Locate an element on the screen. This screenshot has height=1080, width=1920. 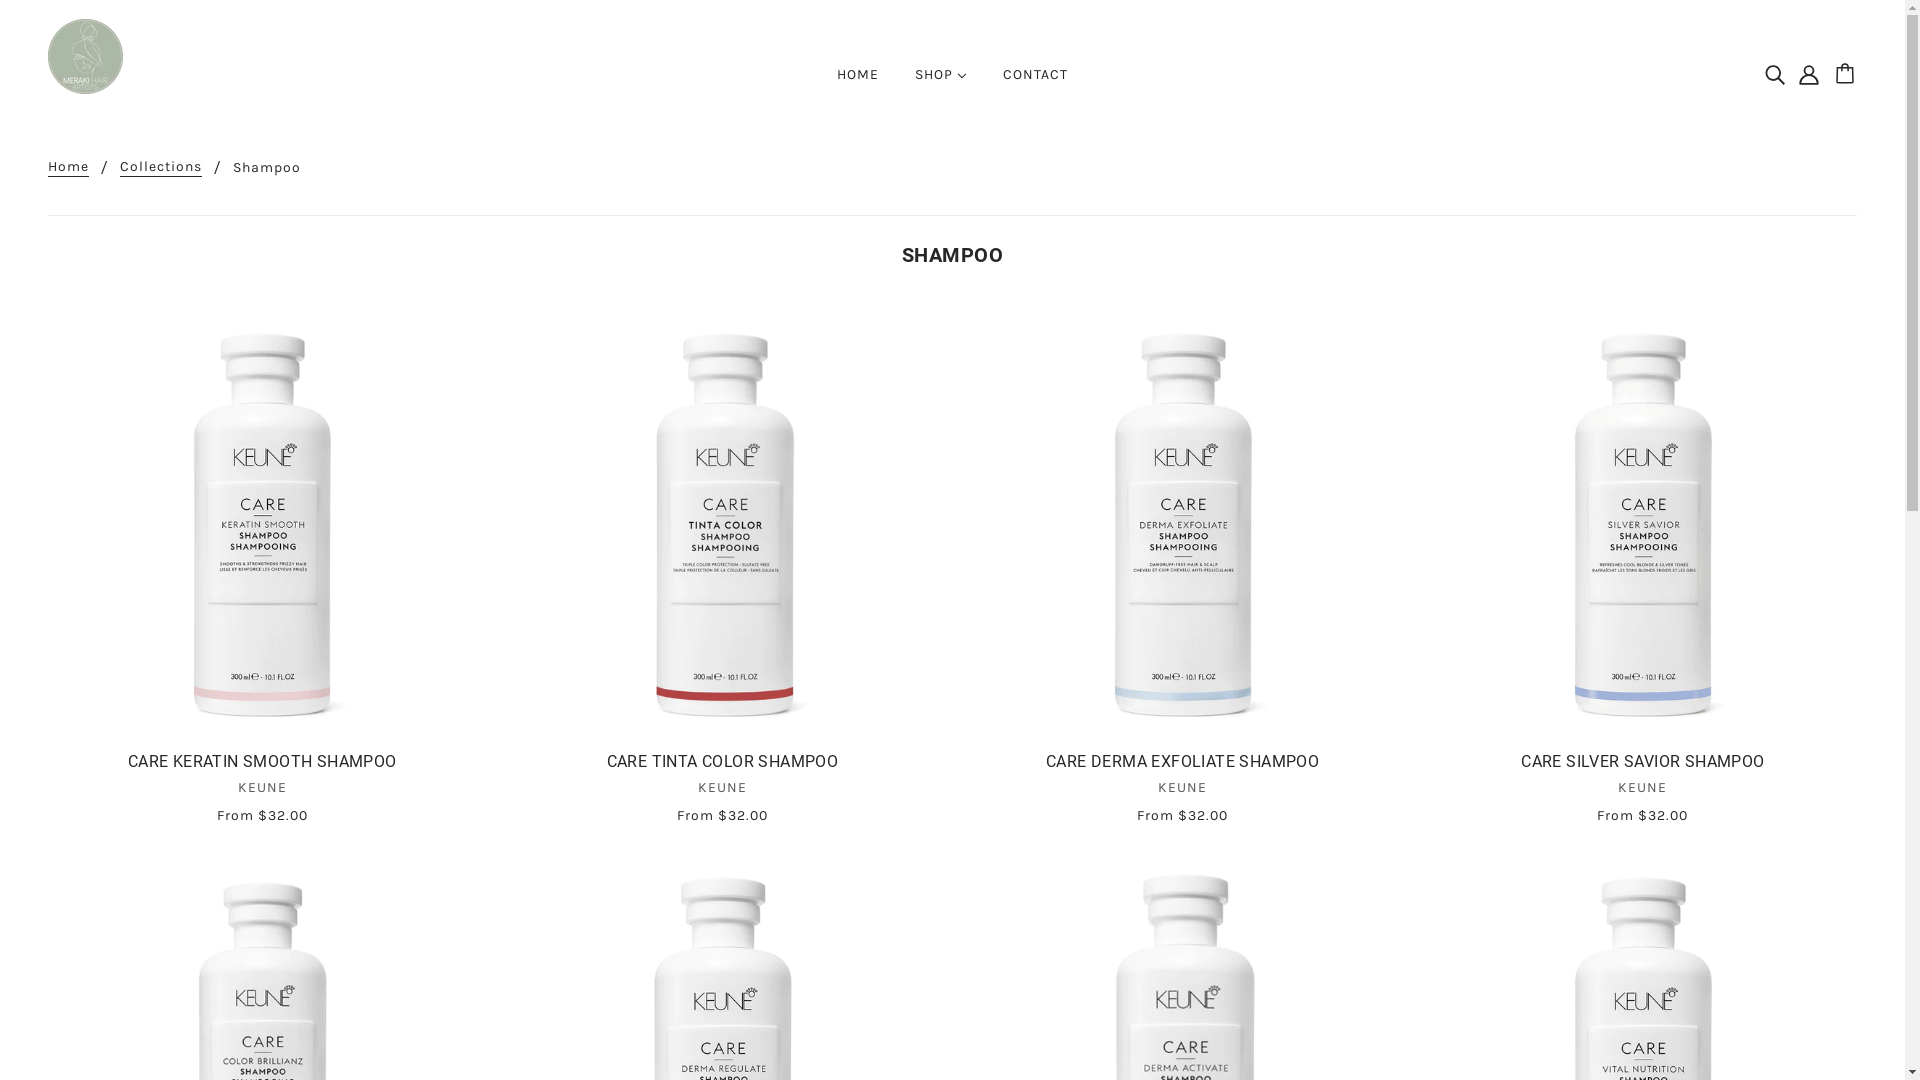
From $32.00 is located at coordinates (262, 815).